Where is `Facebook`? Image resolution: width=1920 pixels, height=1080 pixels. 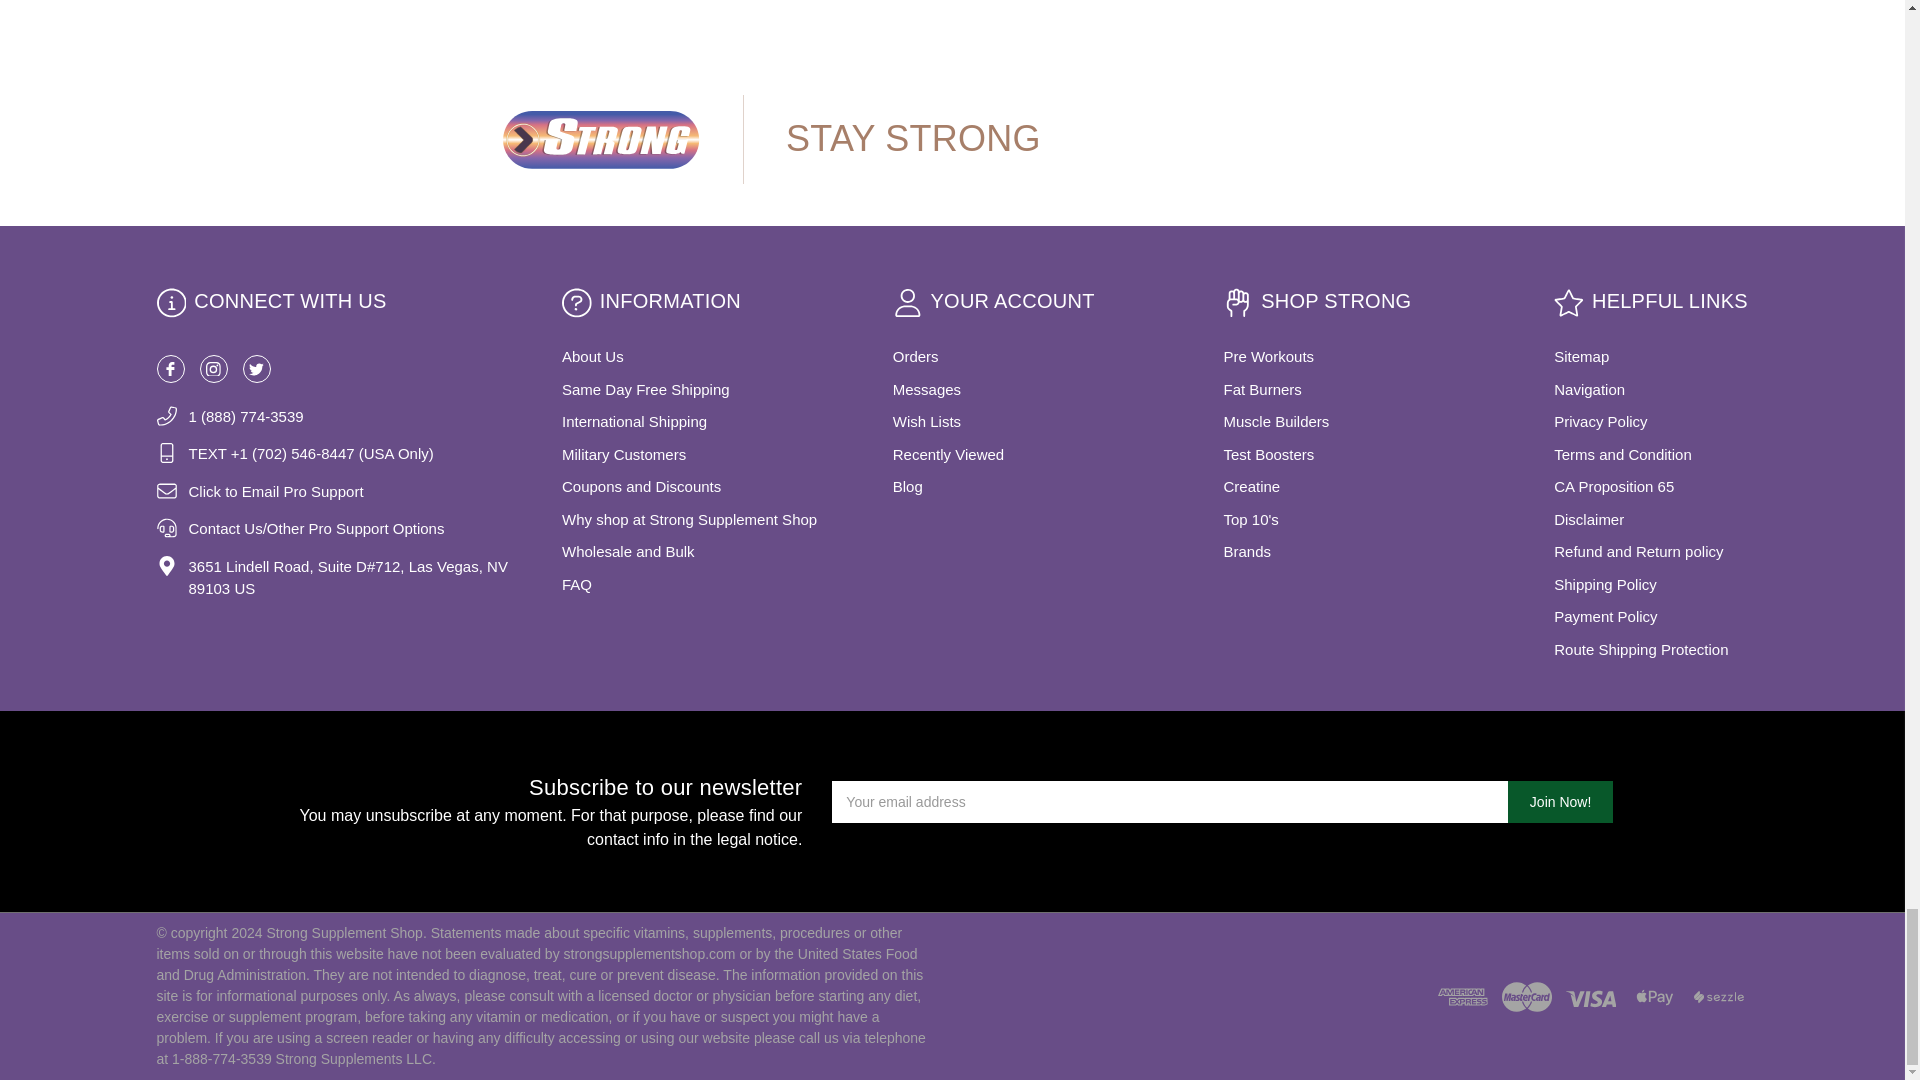
Facebook is located at coordinates (170, 369).